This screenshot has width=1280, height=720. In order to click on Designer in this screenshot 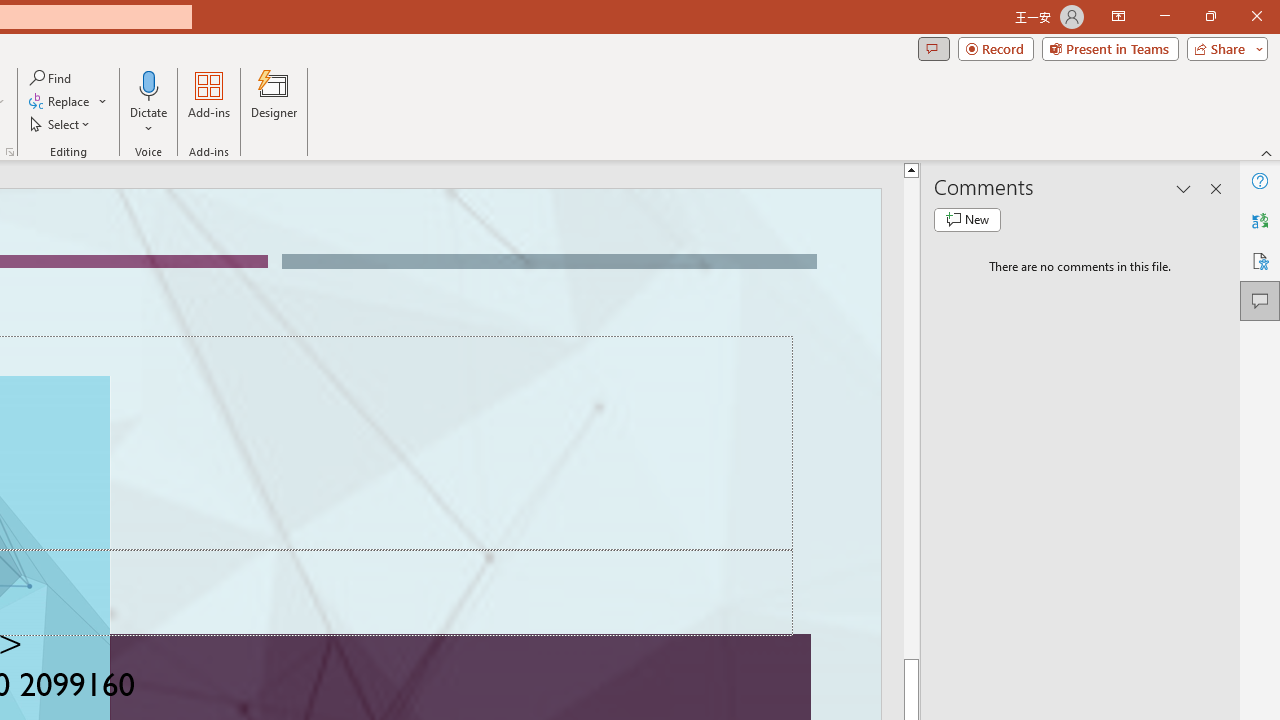, I will do `click(274, 102)`.